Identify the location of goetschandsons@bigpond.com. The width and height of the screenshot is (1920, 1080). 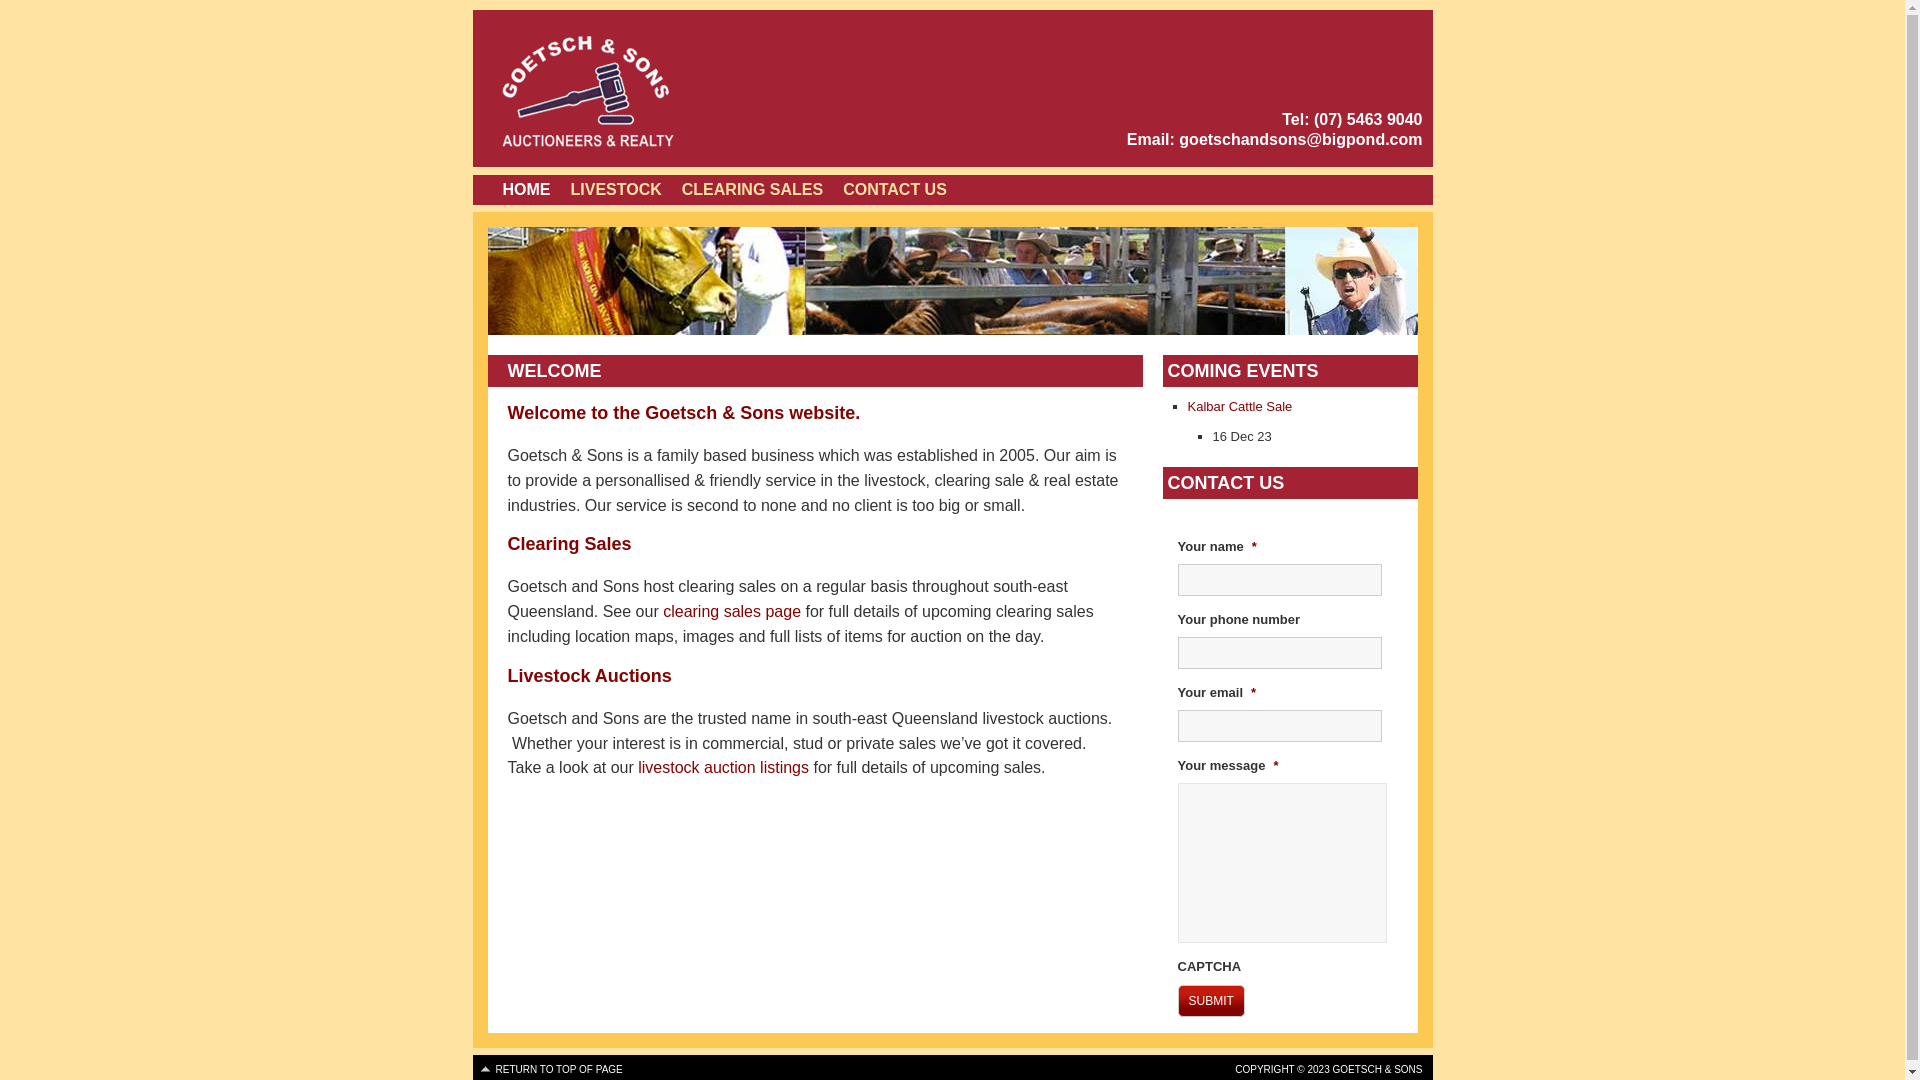
(1300, 140).